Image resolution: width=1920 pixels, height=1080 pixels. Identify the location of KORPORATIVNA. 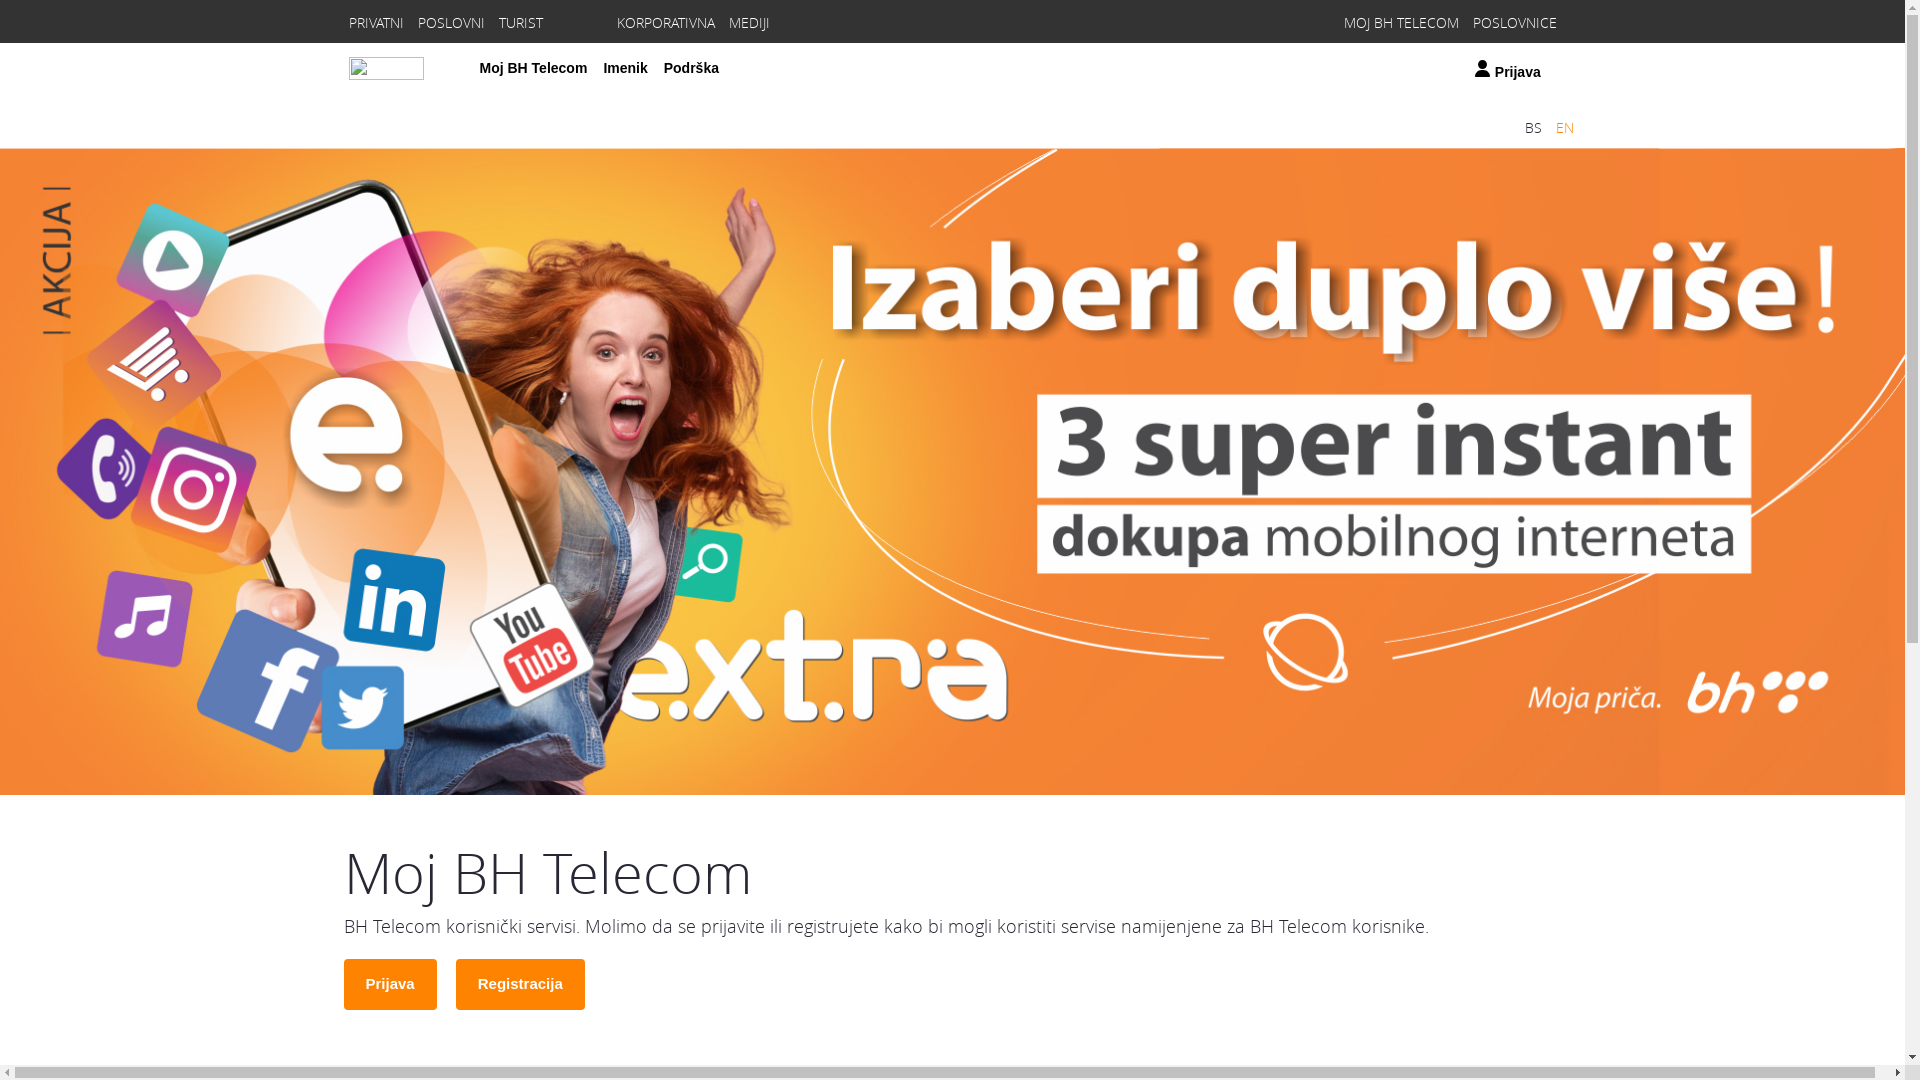
(665, 22).